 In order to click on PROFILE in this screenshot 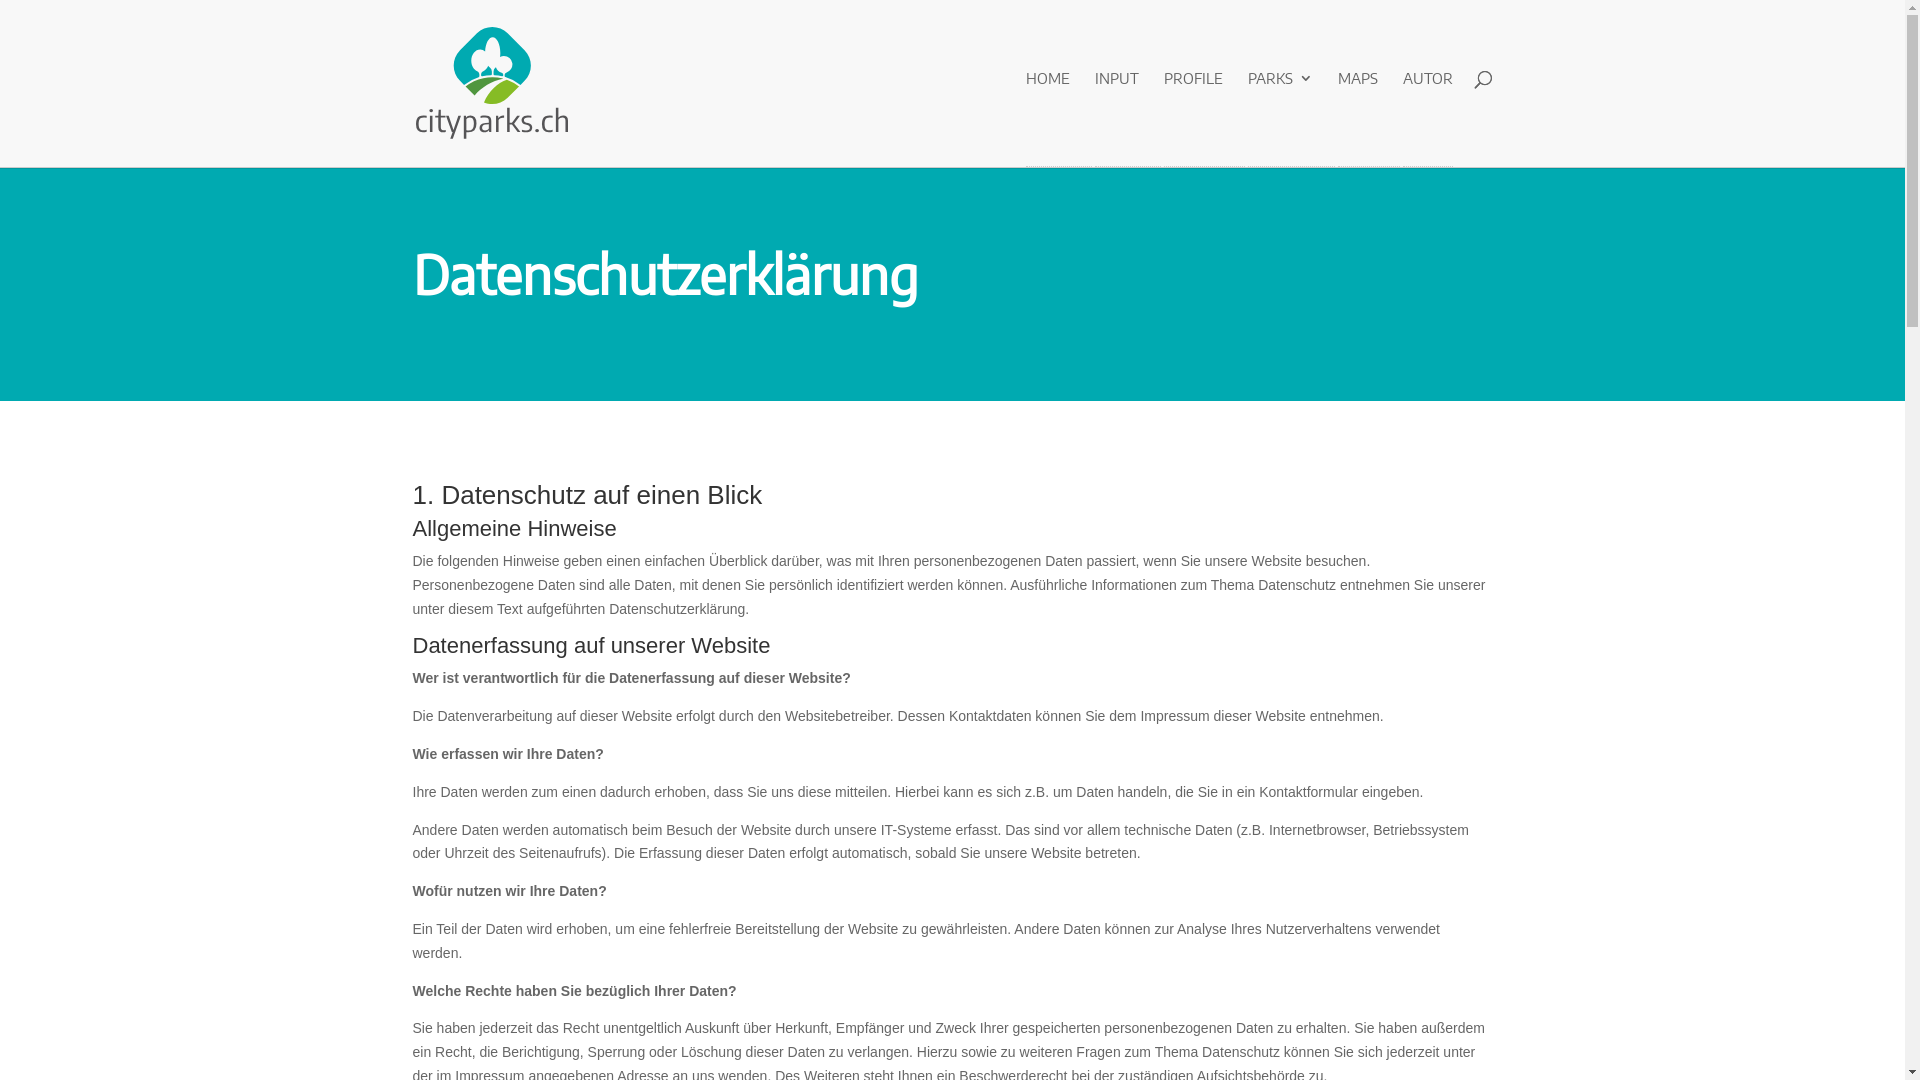, I will do `click(1194, 113)`.